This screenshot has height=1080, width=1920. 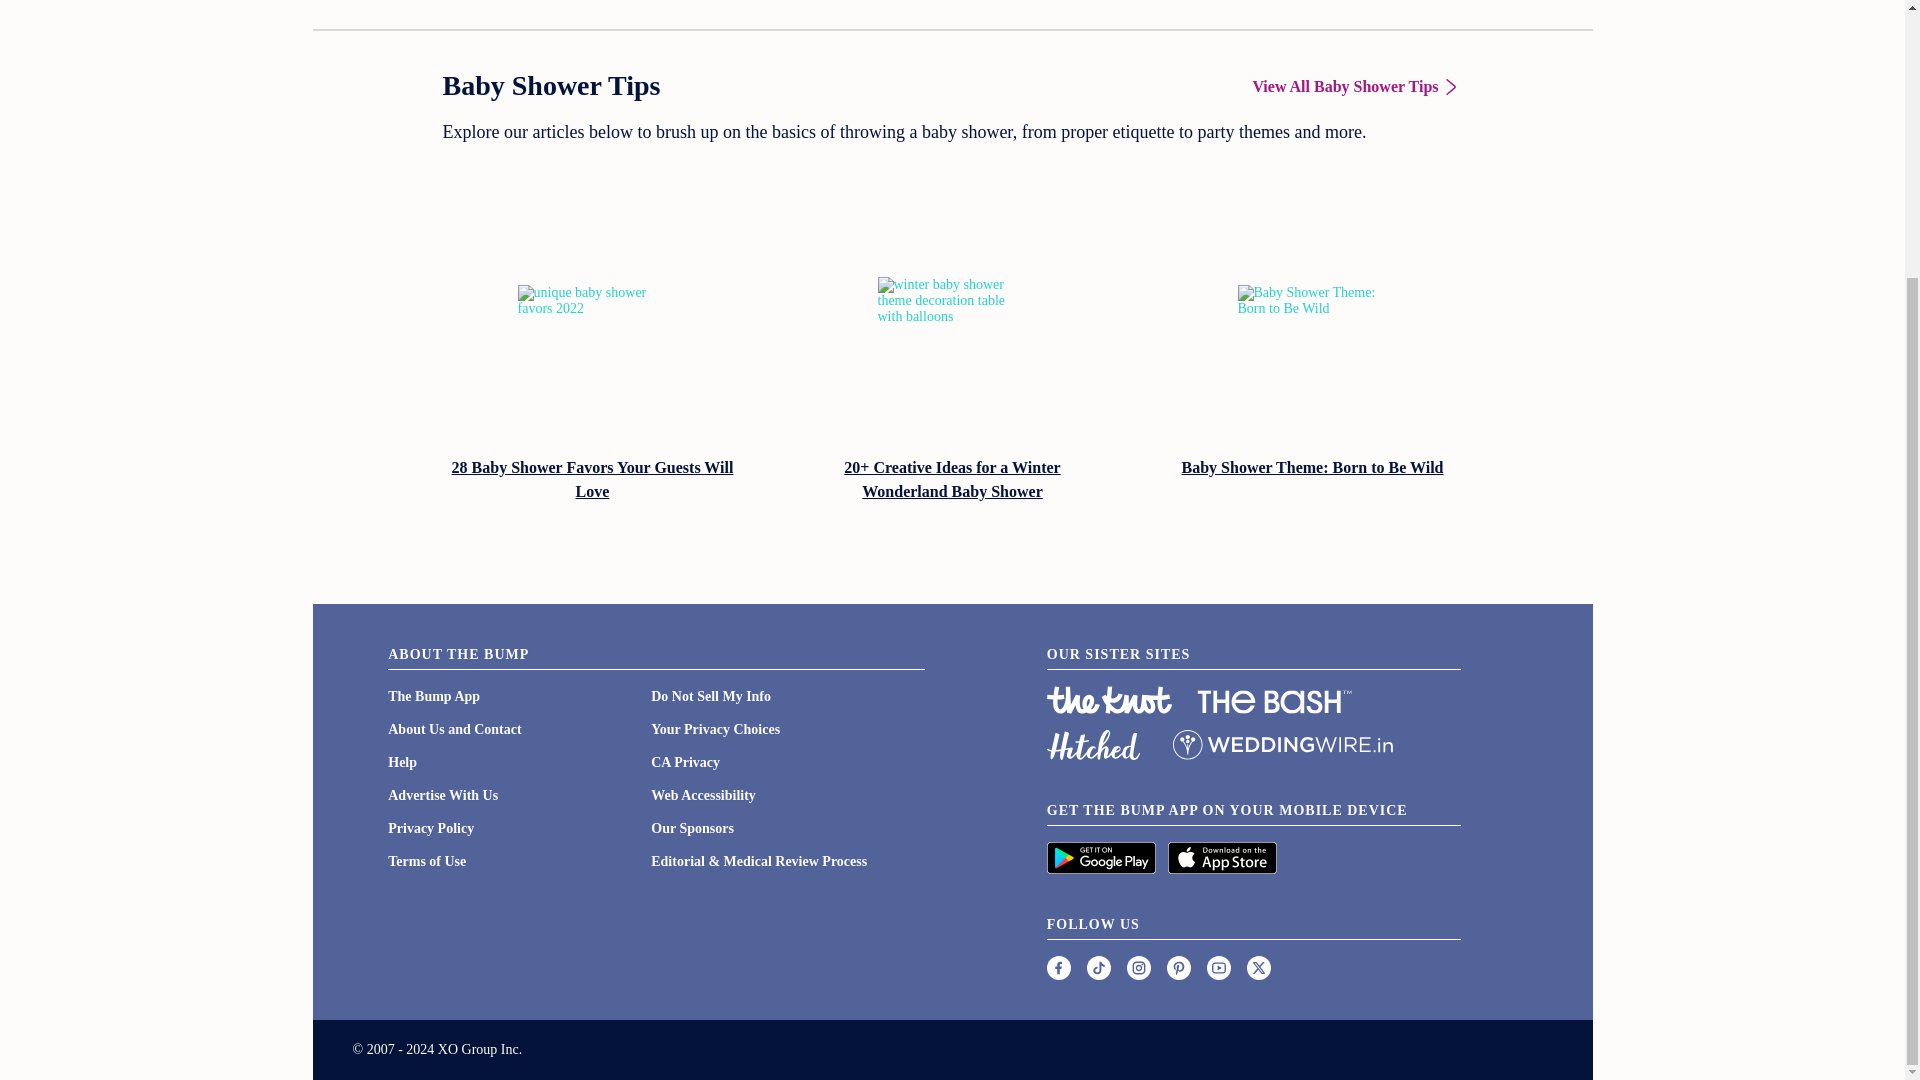 I want to click on Web Accessibility, so click(x=703, y=796).